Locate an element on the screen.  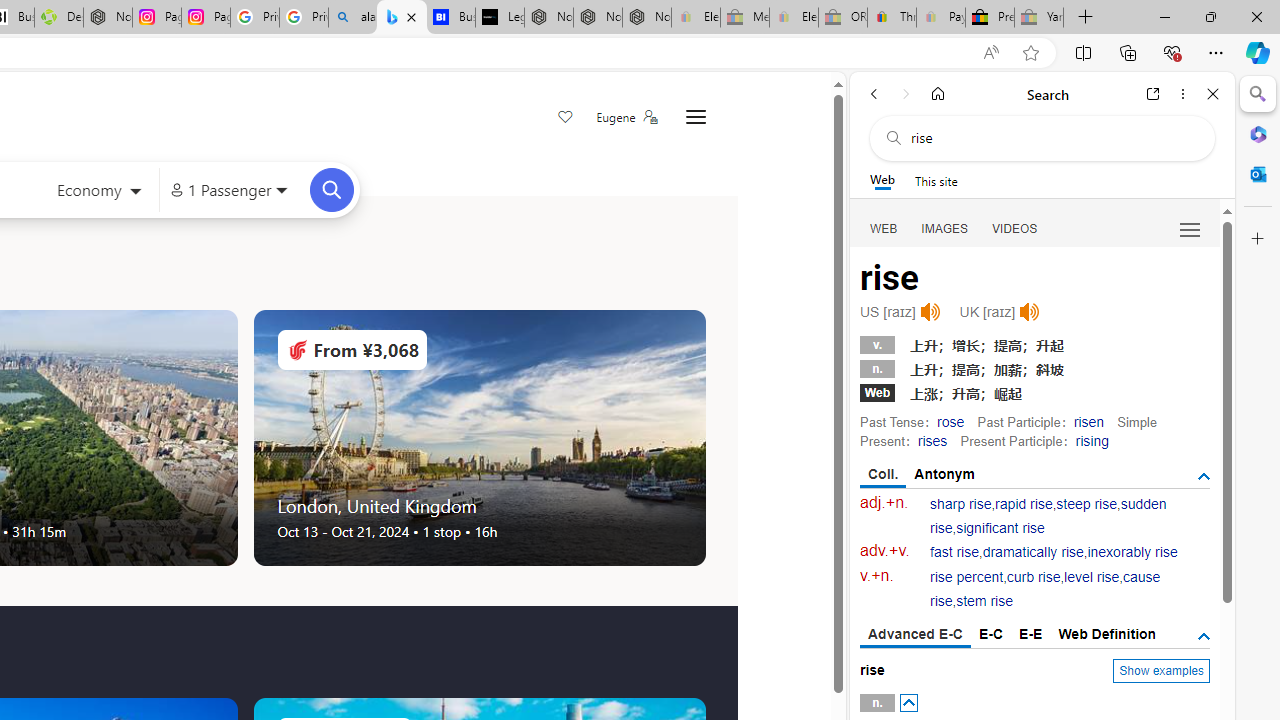
Eugene is located at coordinates (626, 117).